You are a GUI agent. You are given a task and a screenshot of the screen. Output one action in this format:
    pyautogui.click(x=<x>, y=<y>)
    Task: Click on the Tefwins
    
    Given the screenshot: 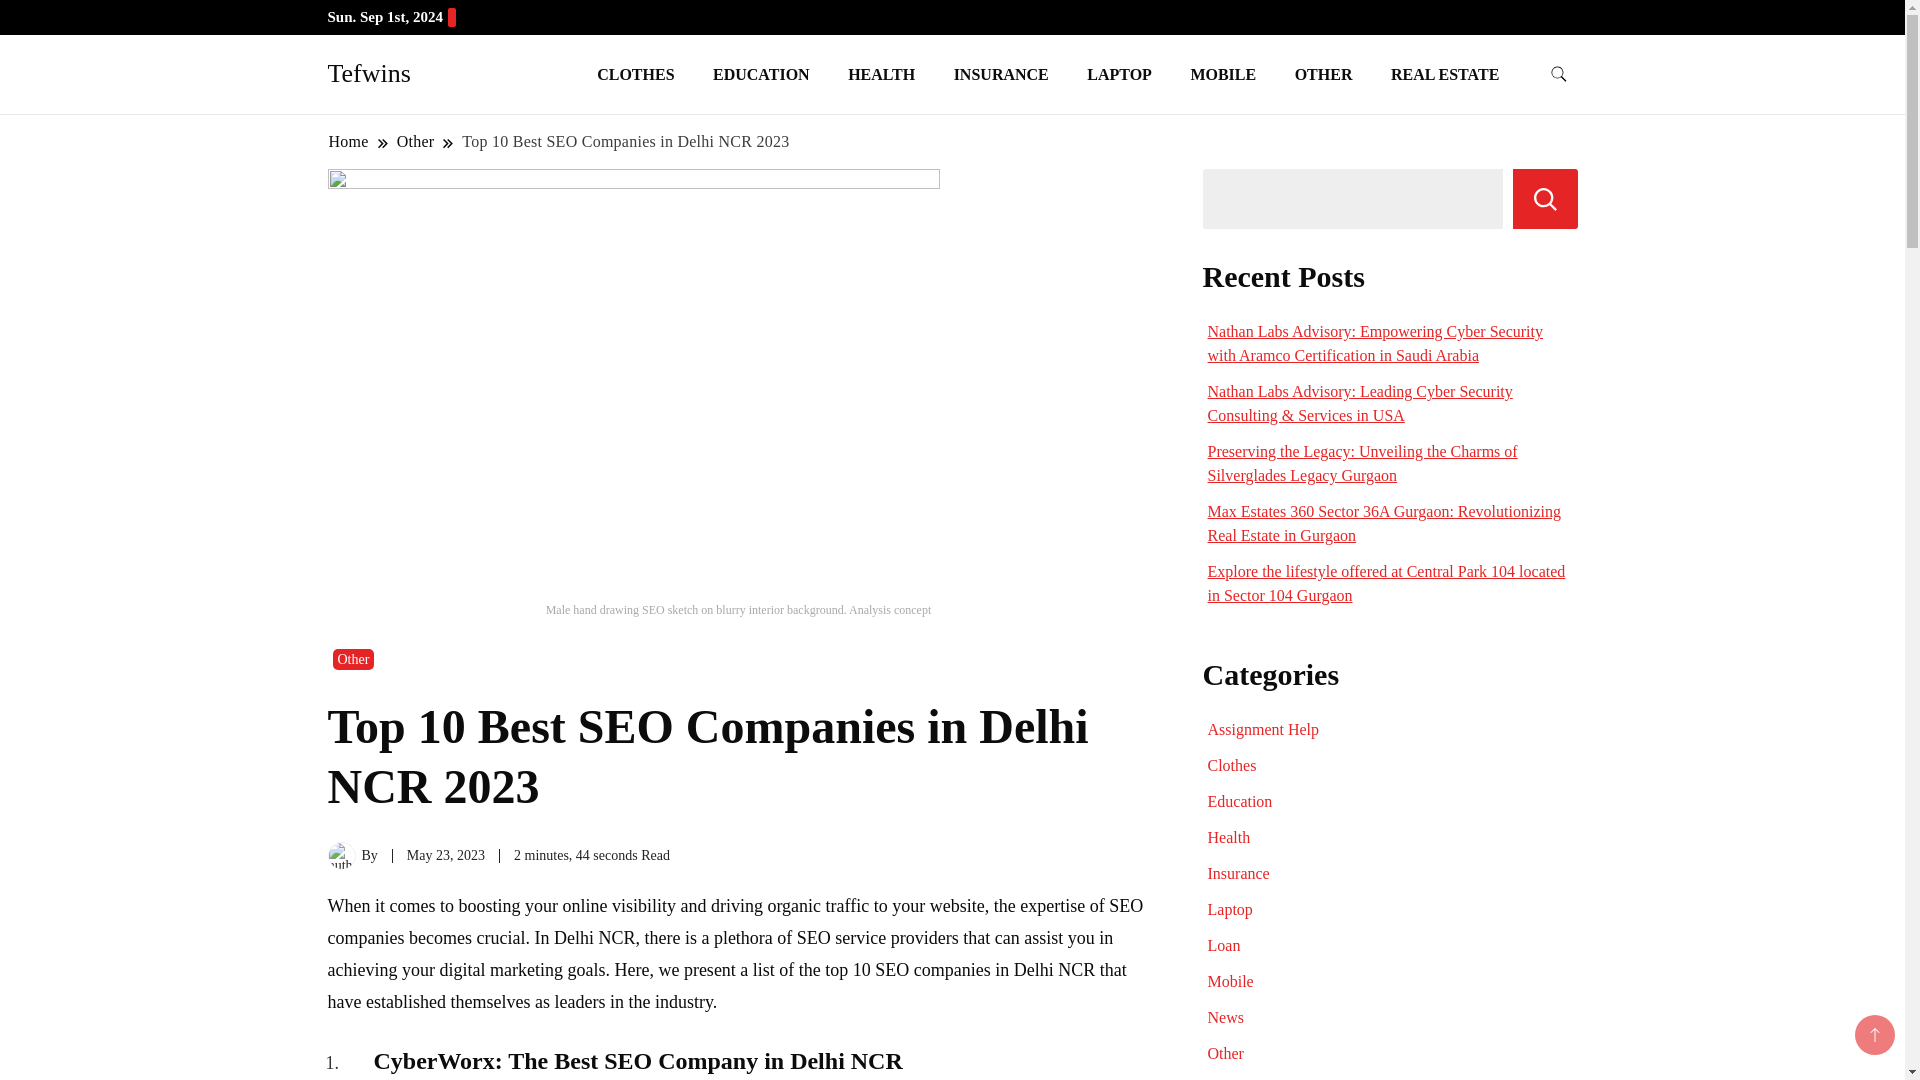 What is the action you would take?
    pyautogui.click(x=369, y=73)
    